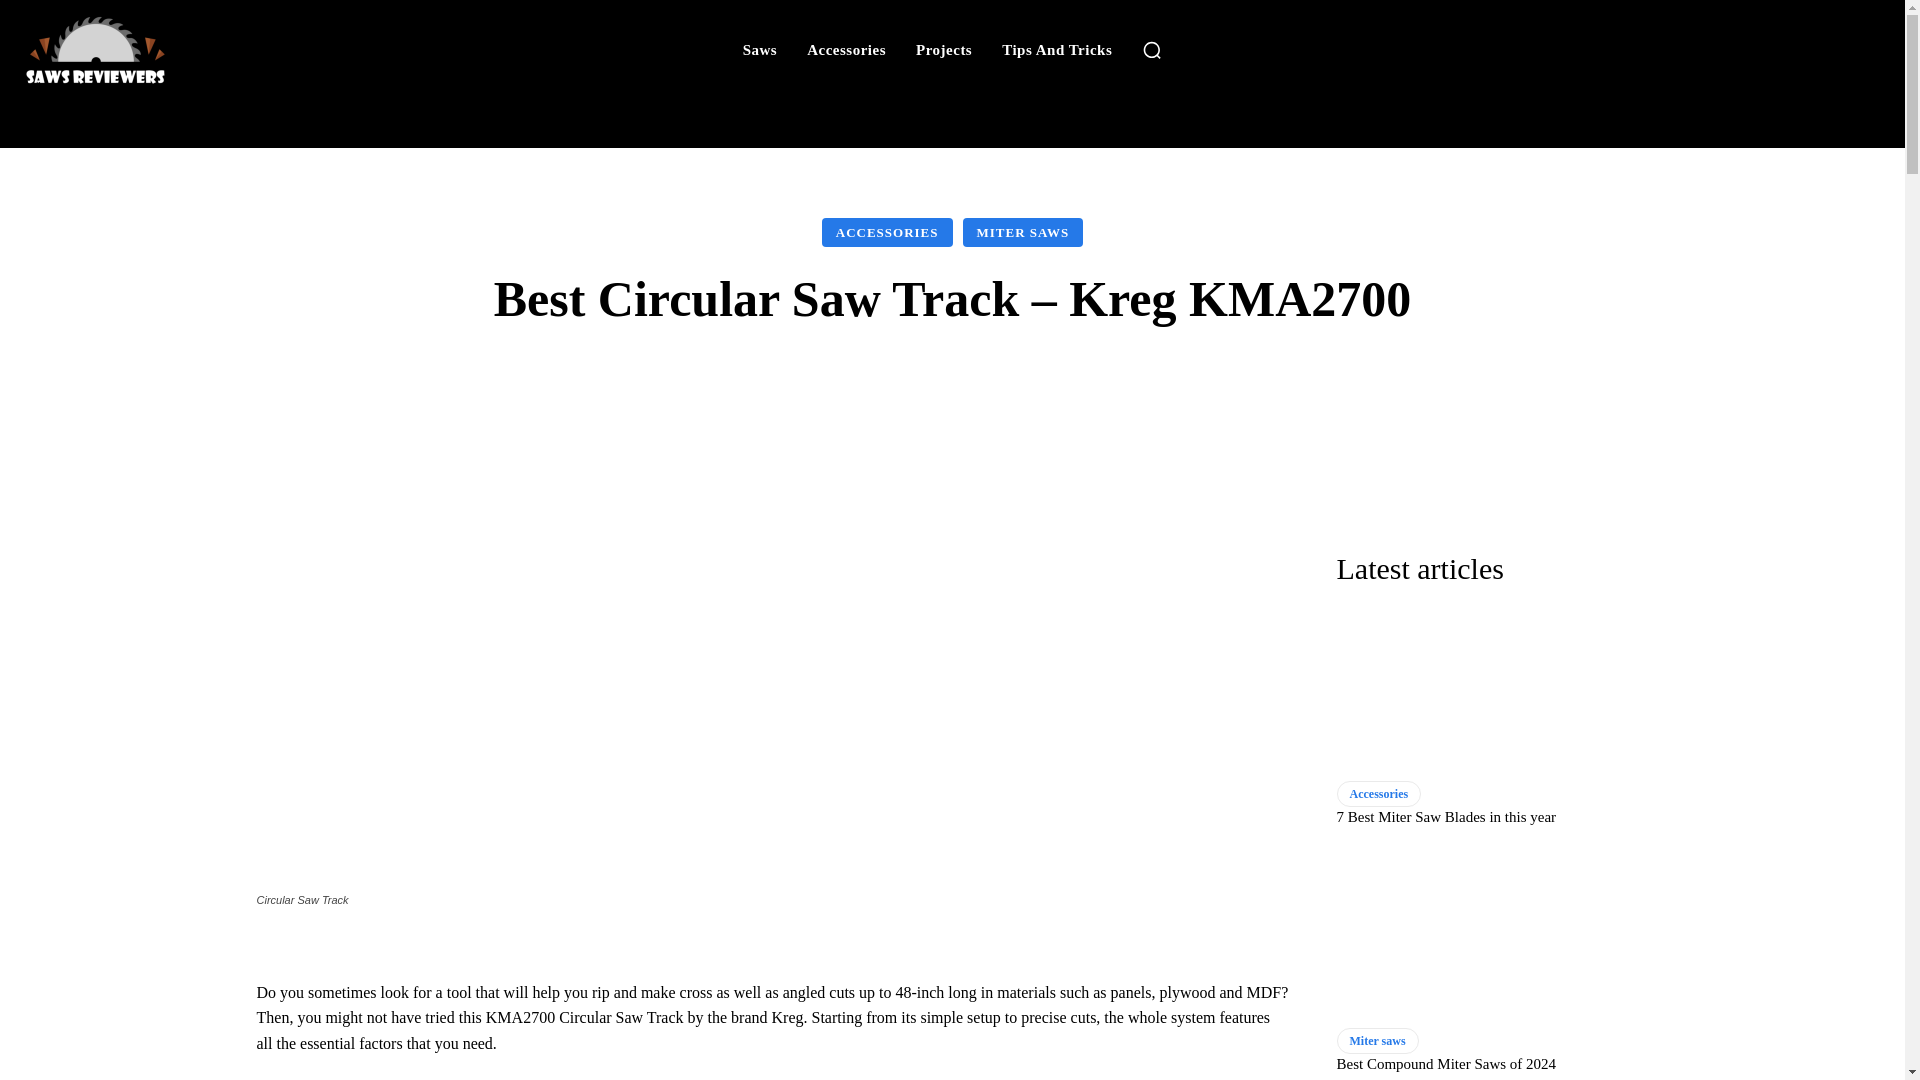 Image resolution: width=1920 pixels, height=1080 pixels. I want to click on Tips And Tricks, so click(1056, 50).